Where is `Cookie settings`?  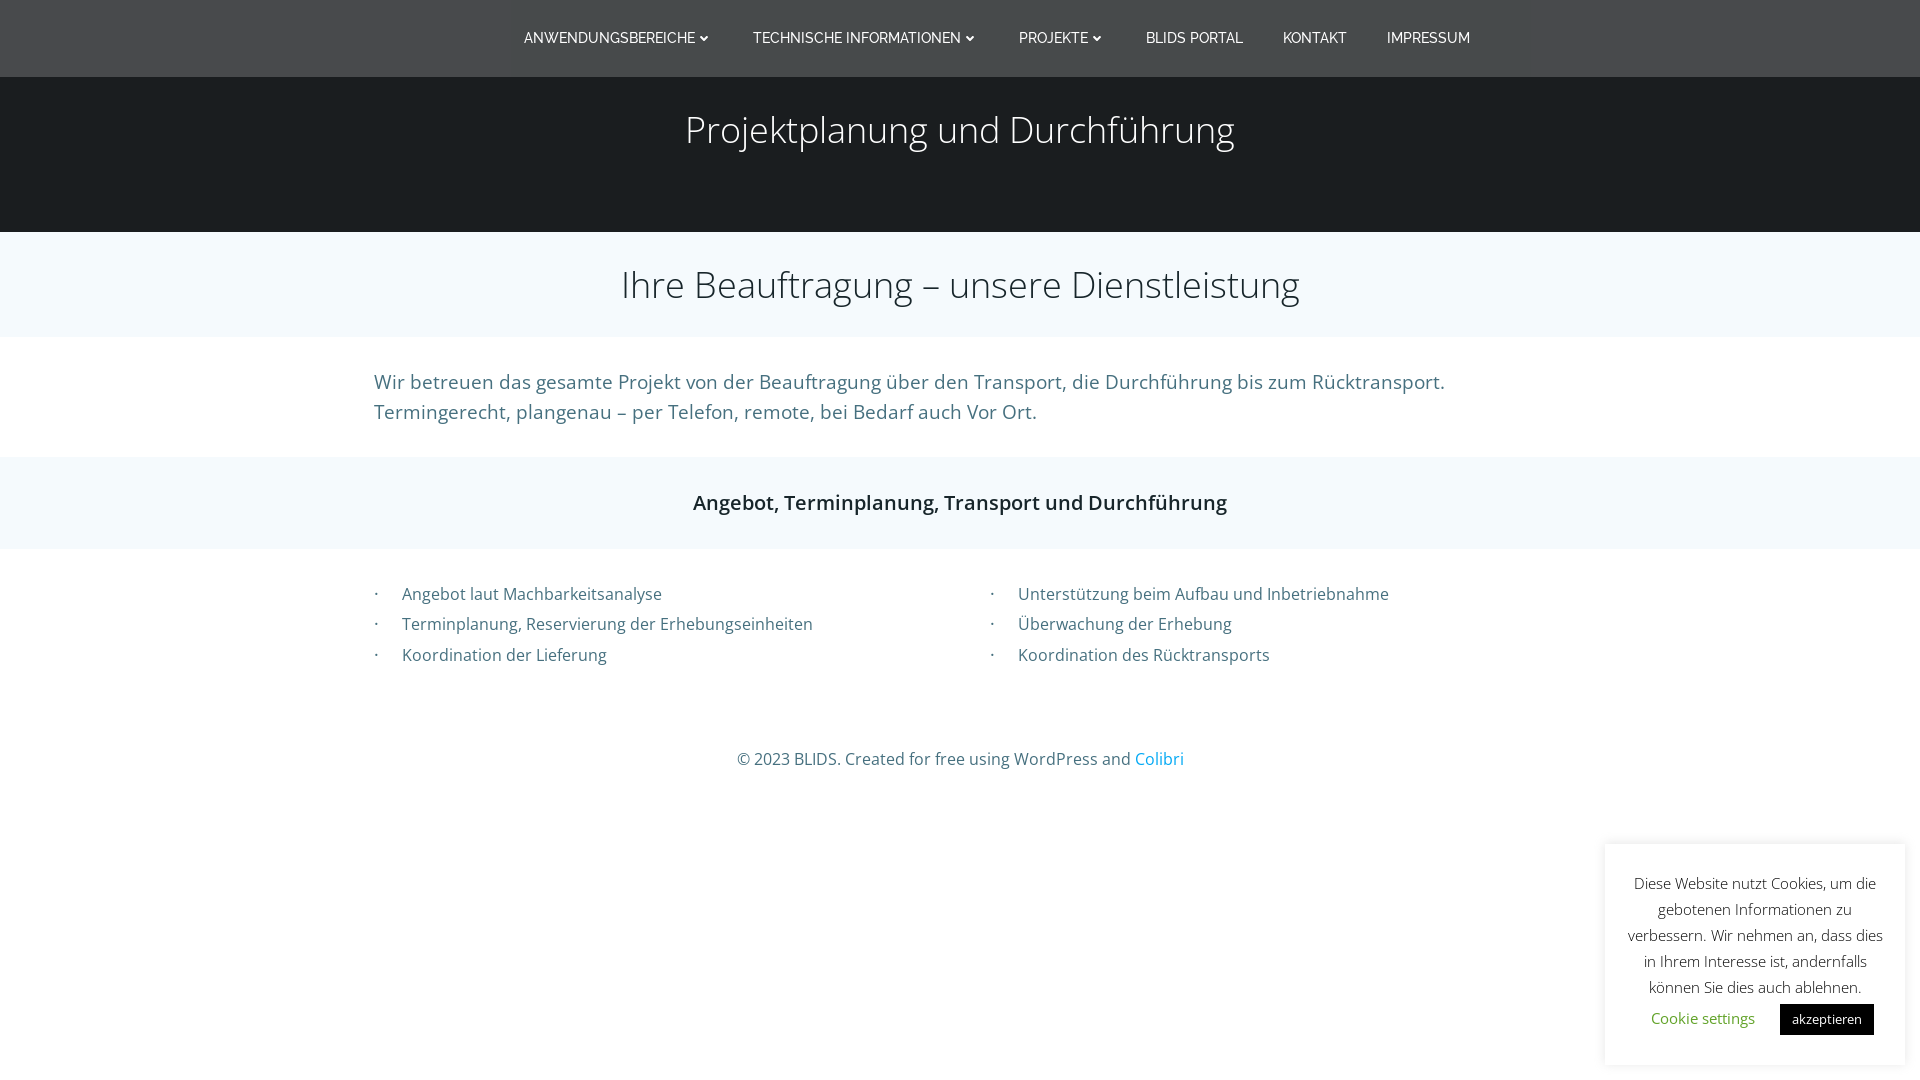
Cookie settings is located at coordinates (1703, 1018).